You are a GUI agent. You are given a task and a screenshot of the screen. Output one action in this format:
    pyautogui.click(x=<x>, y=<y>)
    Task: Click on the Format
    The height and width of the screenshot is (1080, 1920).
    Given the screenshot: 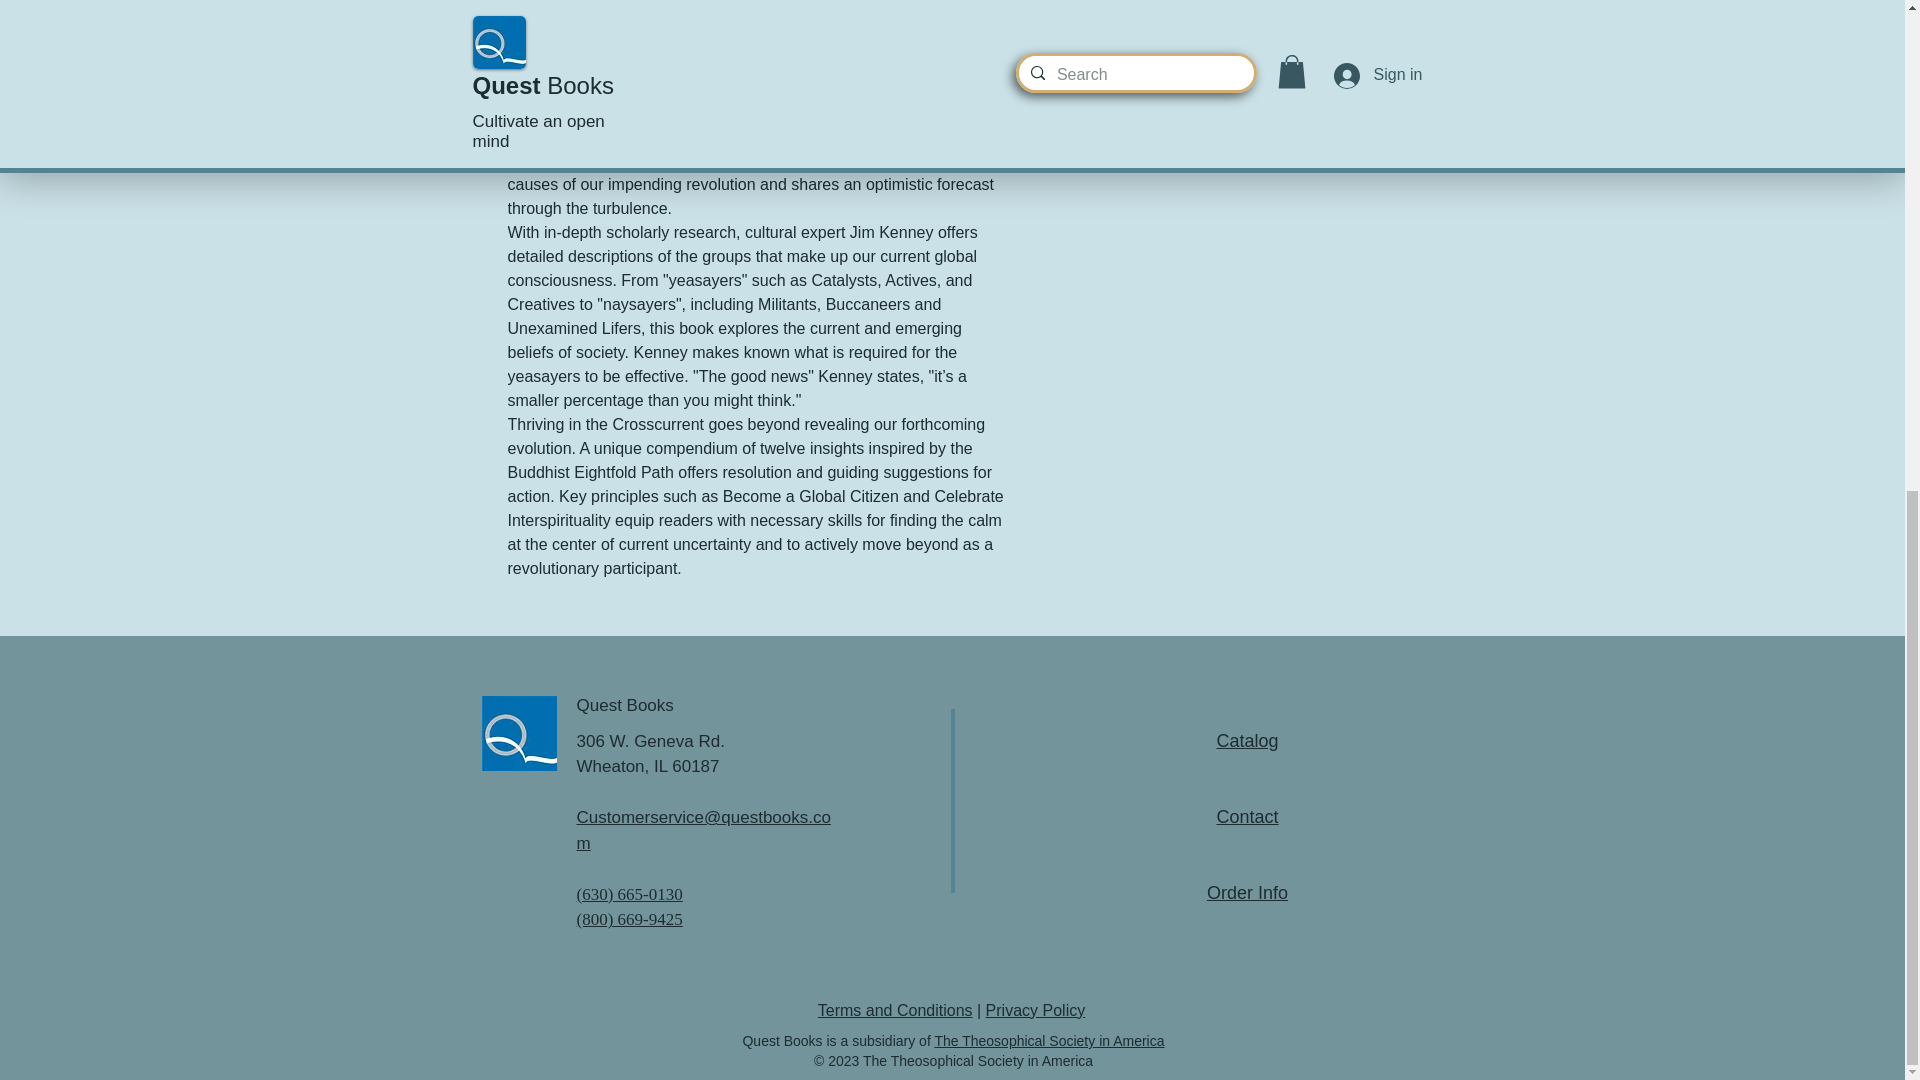 What is the action you would take?
    pyautogui.click(x=1220, y=26)
    